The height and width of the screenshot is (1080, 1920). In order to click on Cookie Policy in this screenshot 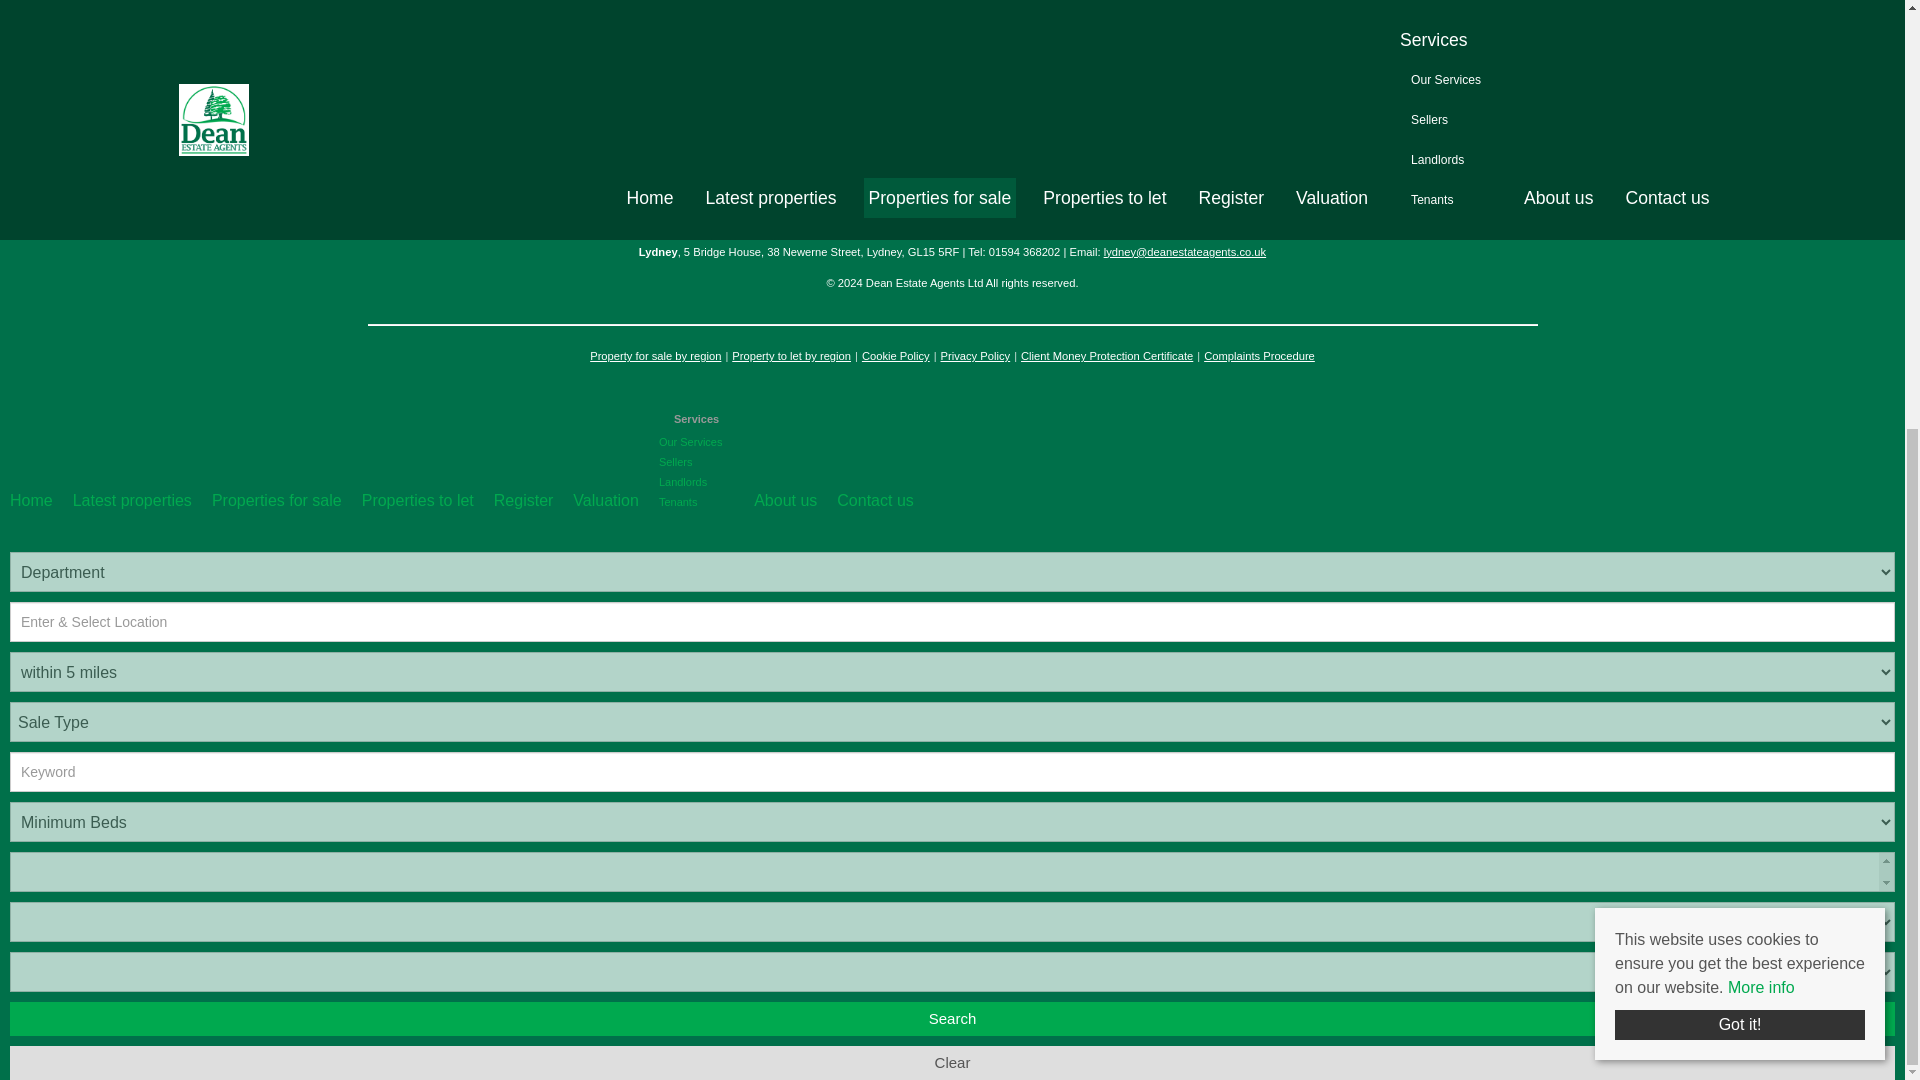, I will do `click(896, 356)`.